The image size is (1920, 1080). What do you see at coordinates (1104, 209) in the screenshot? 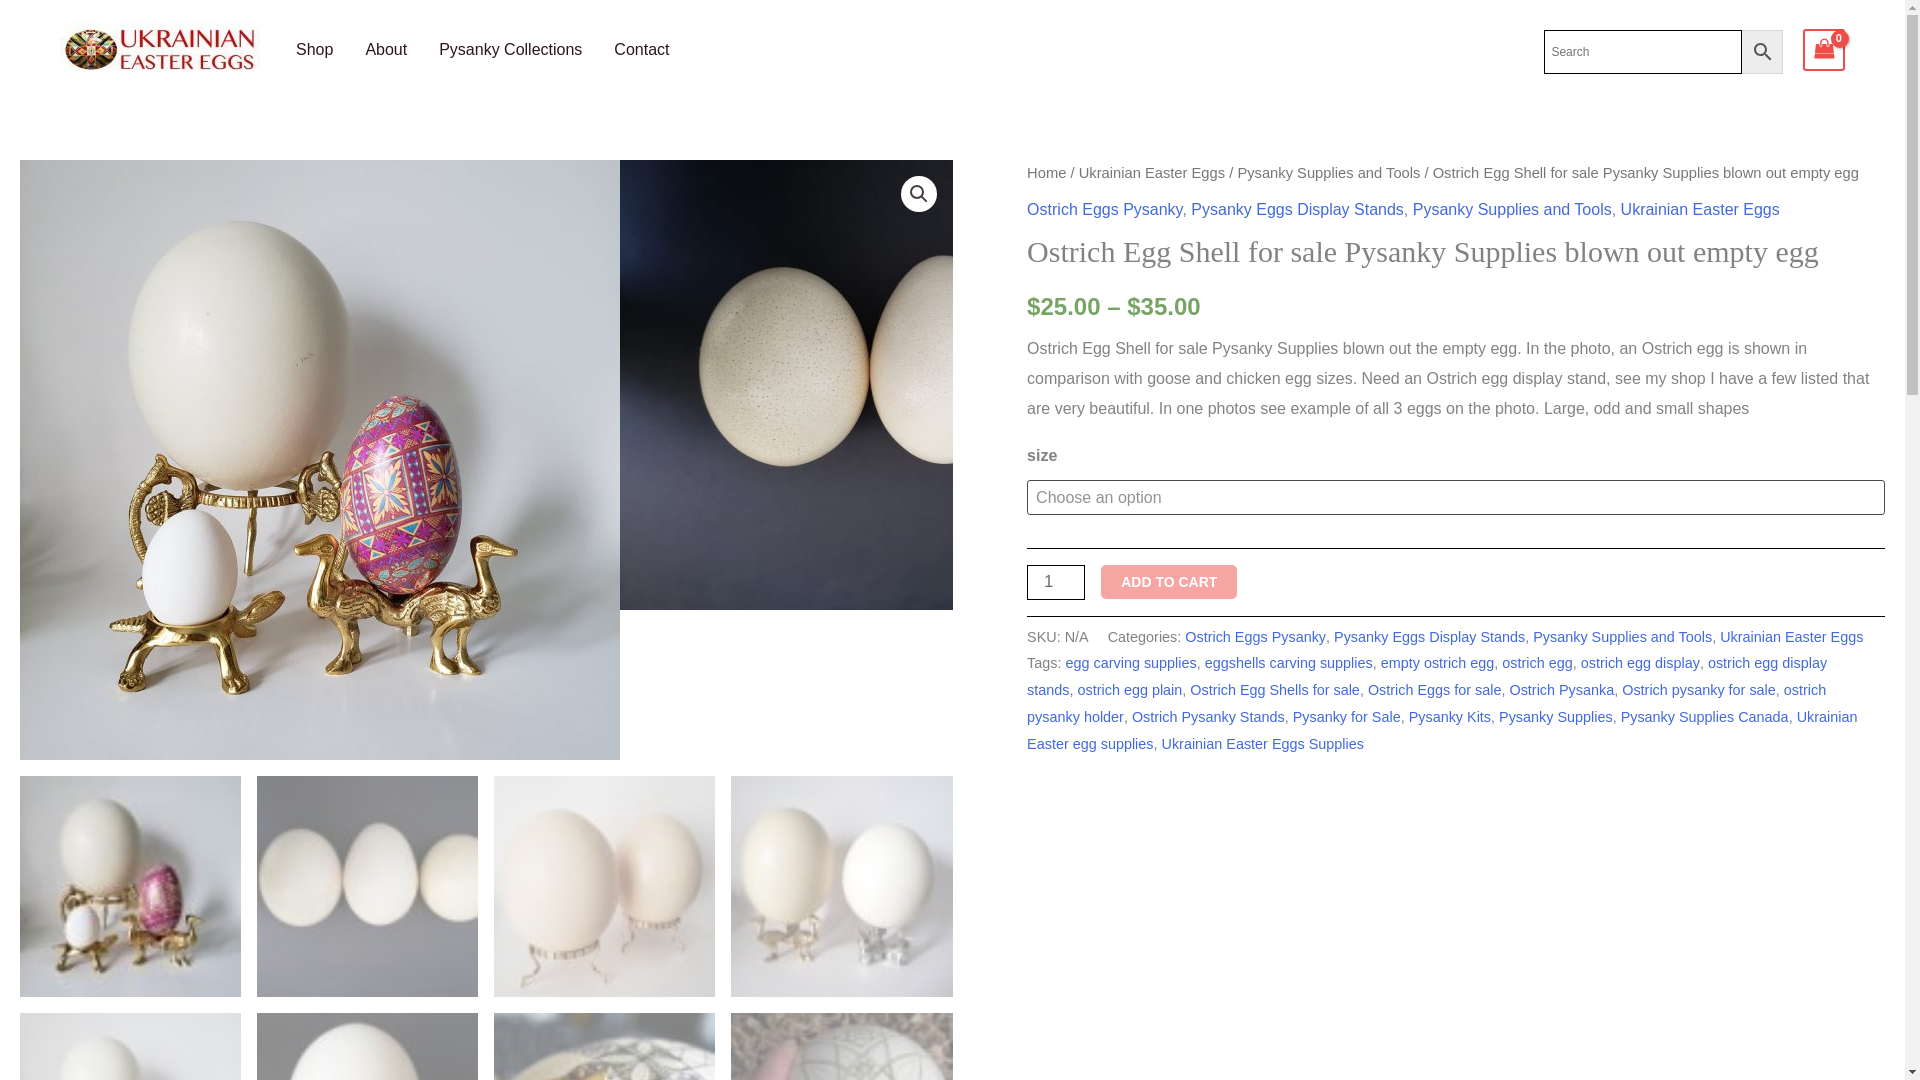
I see `Ostrich Eggs Pysanky` at bounding box center [1104, 209].